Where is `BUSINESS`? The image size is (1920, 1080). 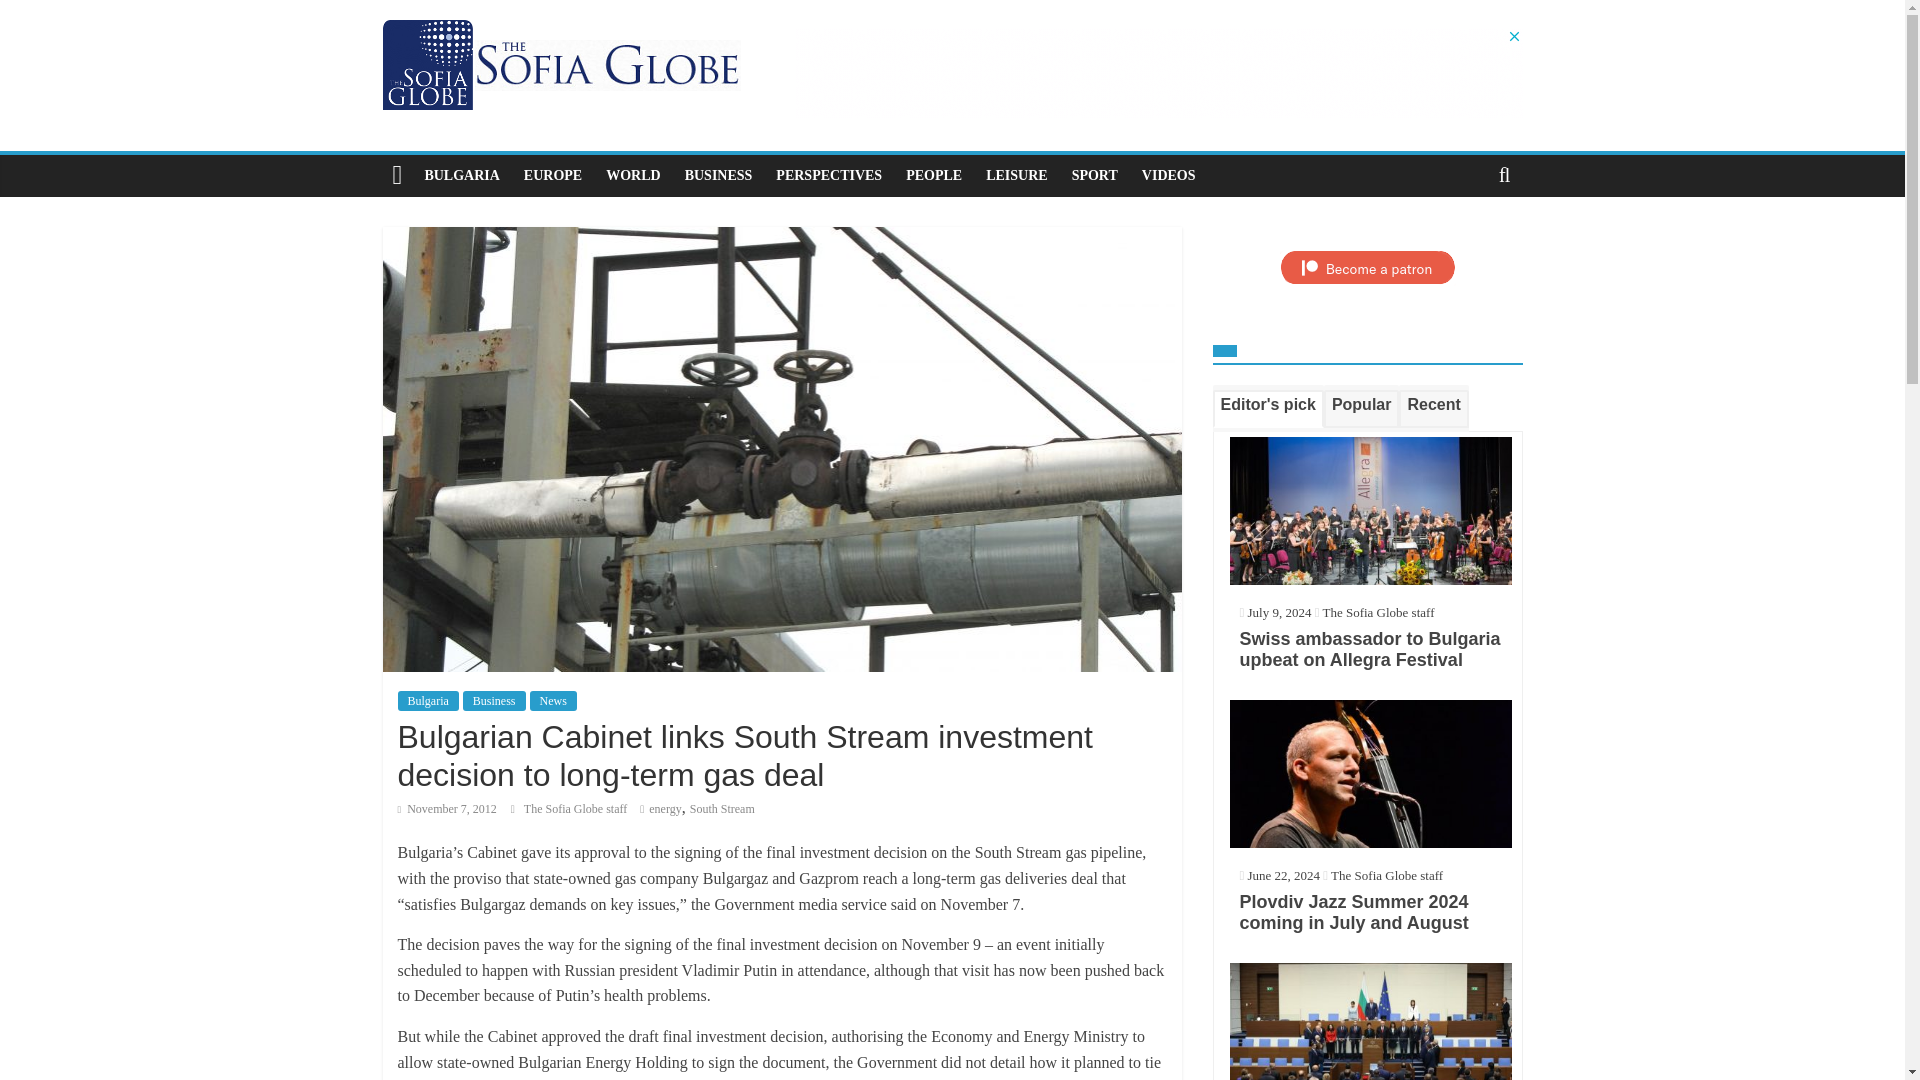 BUSINESS is located at coordinates (718, 176).